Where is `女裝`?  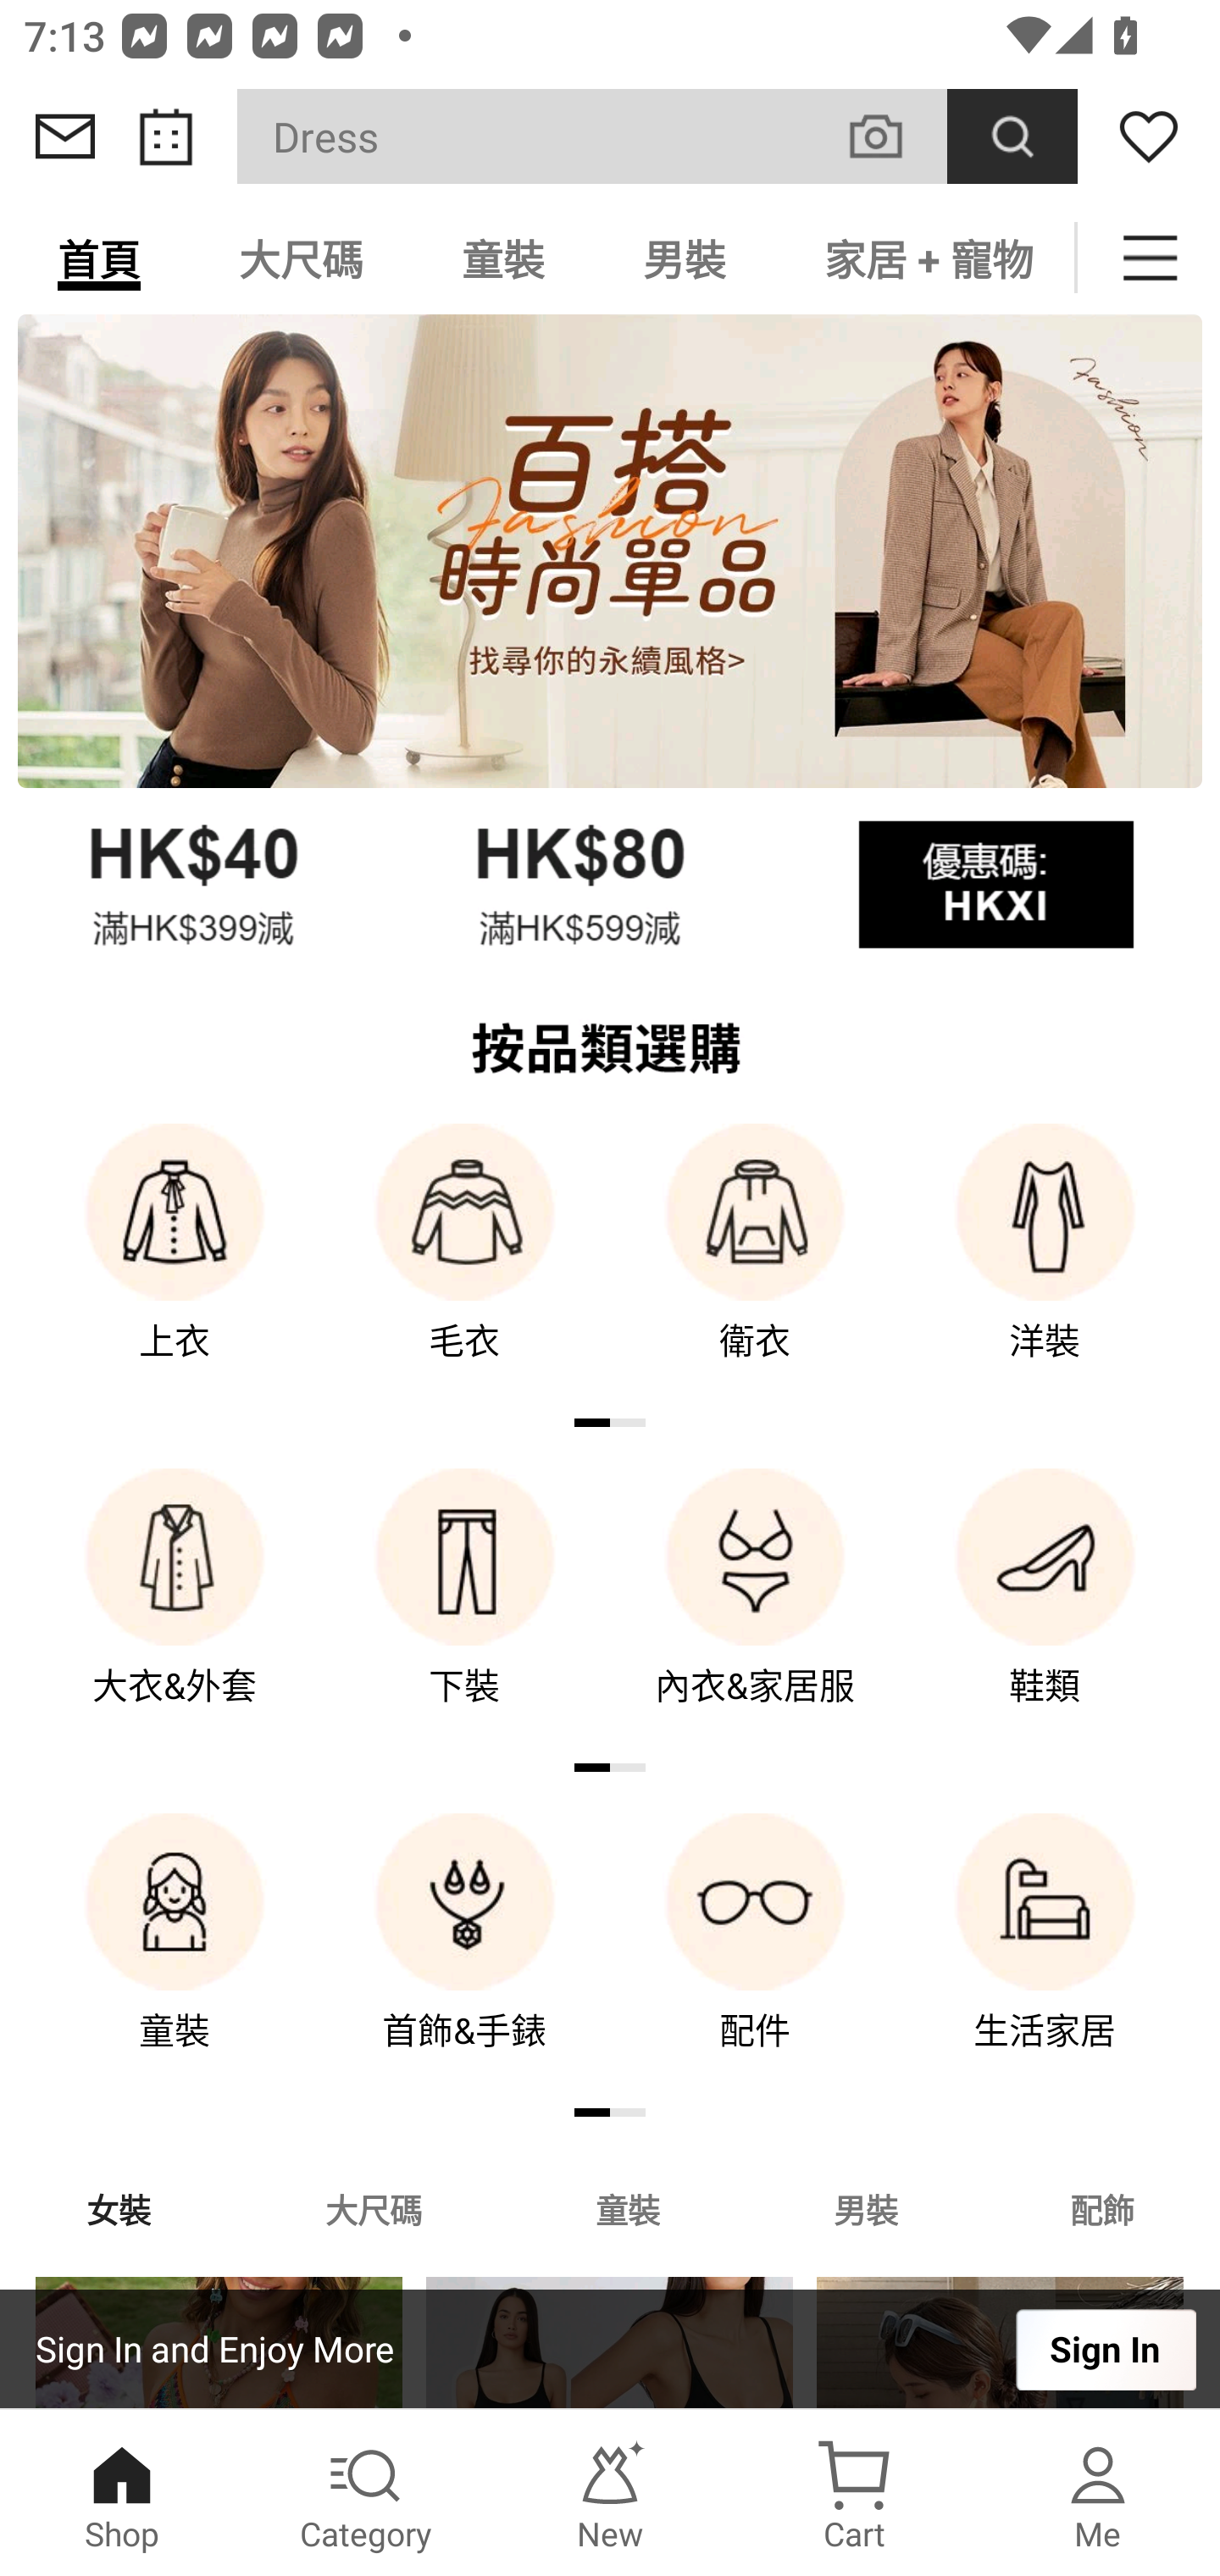 女裝 is located at coordinates (119, 2208).